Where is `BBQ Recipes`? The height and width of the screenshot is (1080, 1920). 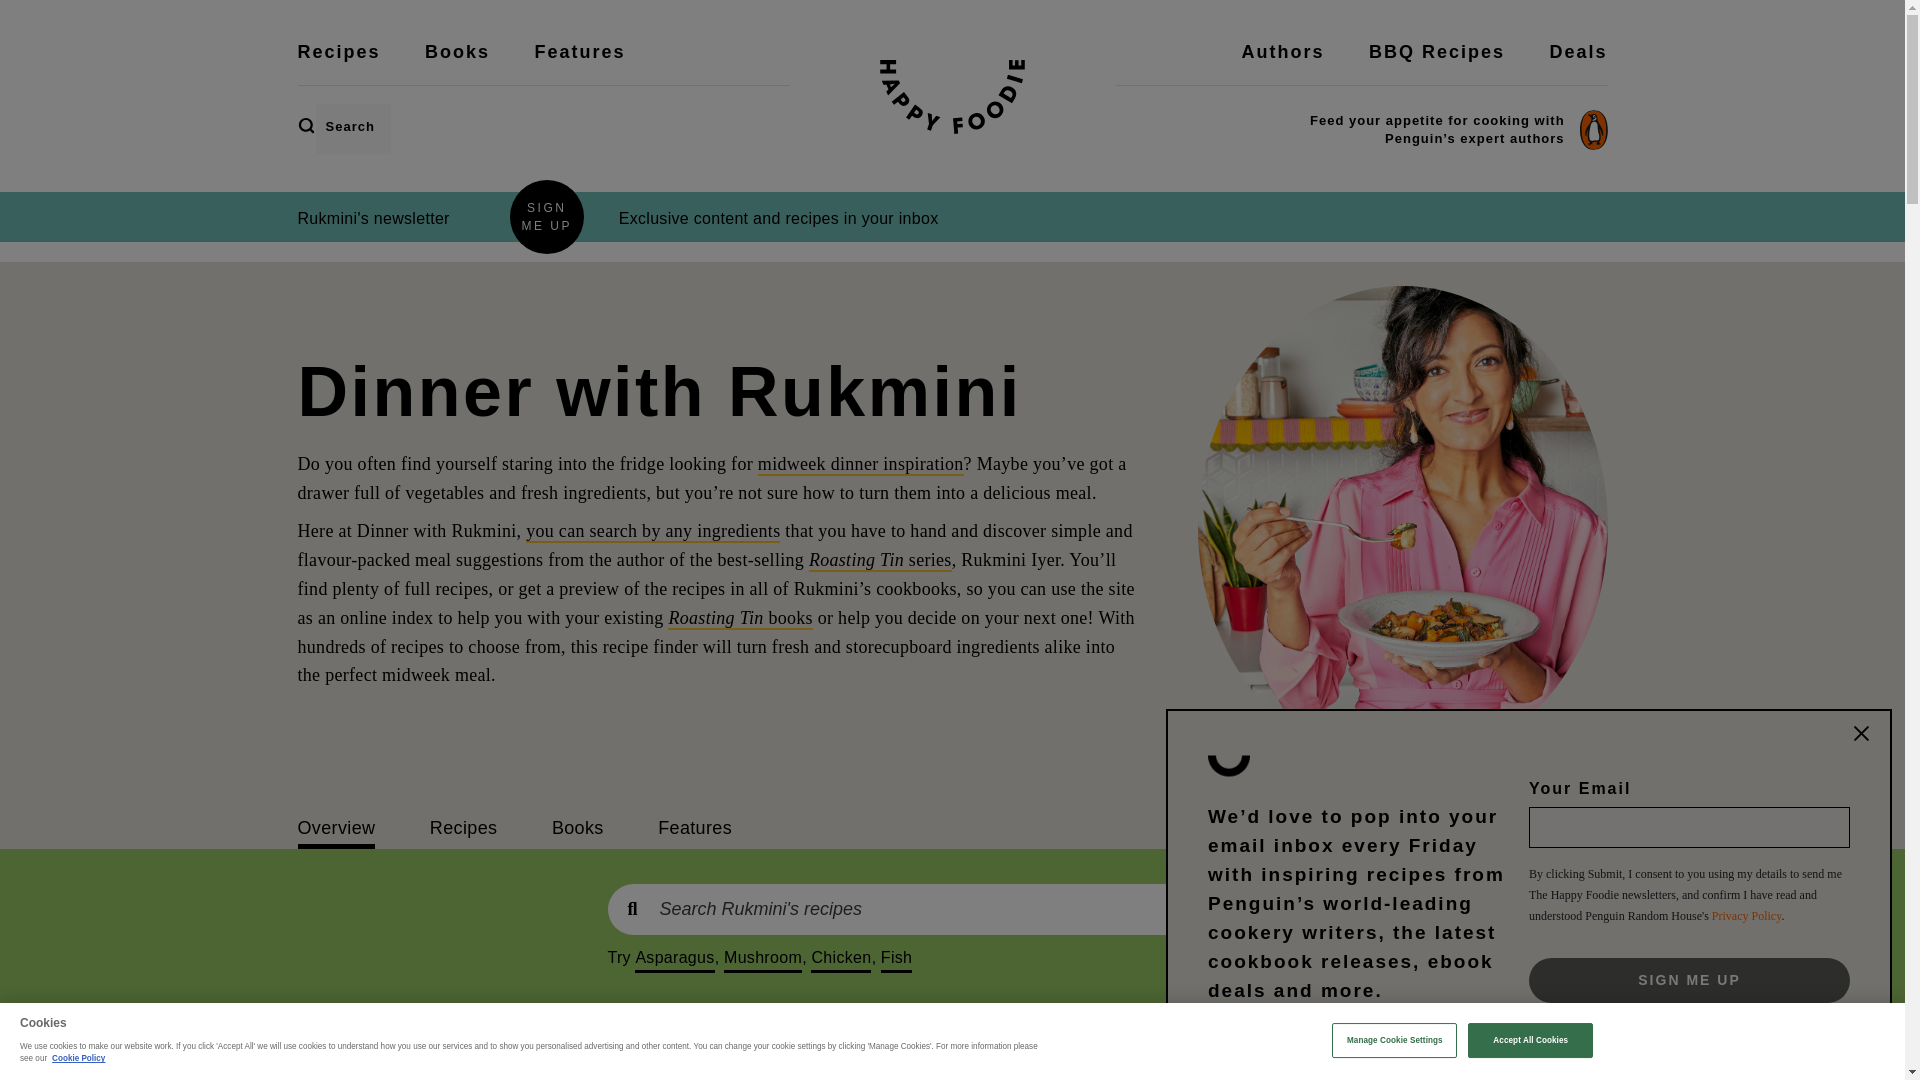 BBQ Recipes is located at coordinates (1436, 64).